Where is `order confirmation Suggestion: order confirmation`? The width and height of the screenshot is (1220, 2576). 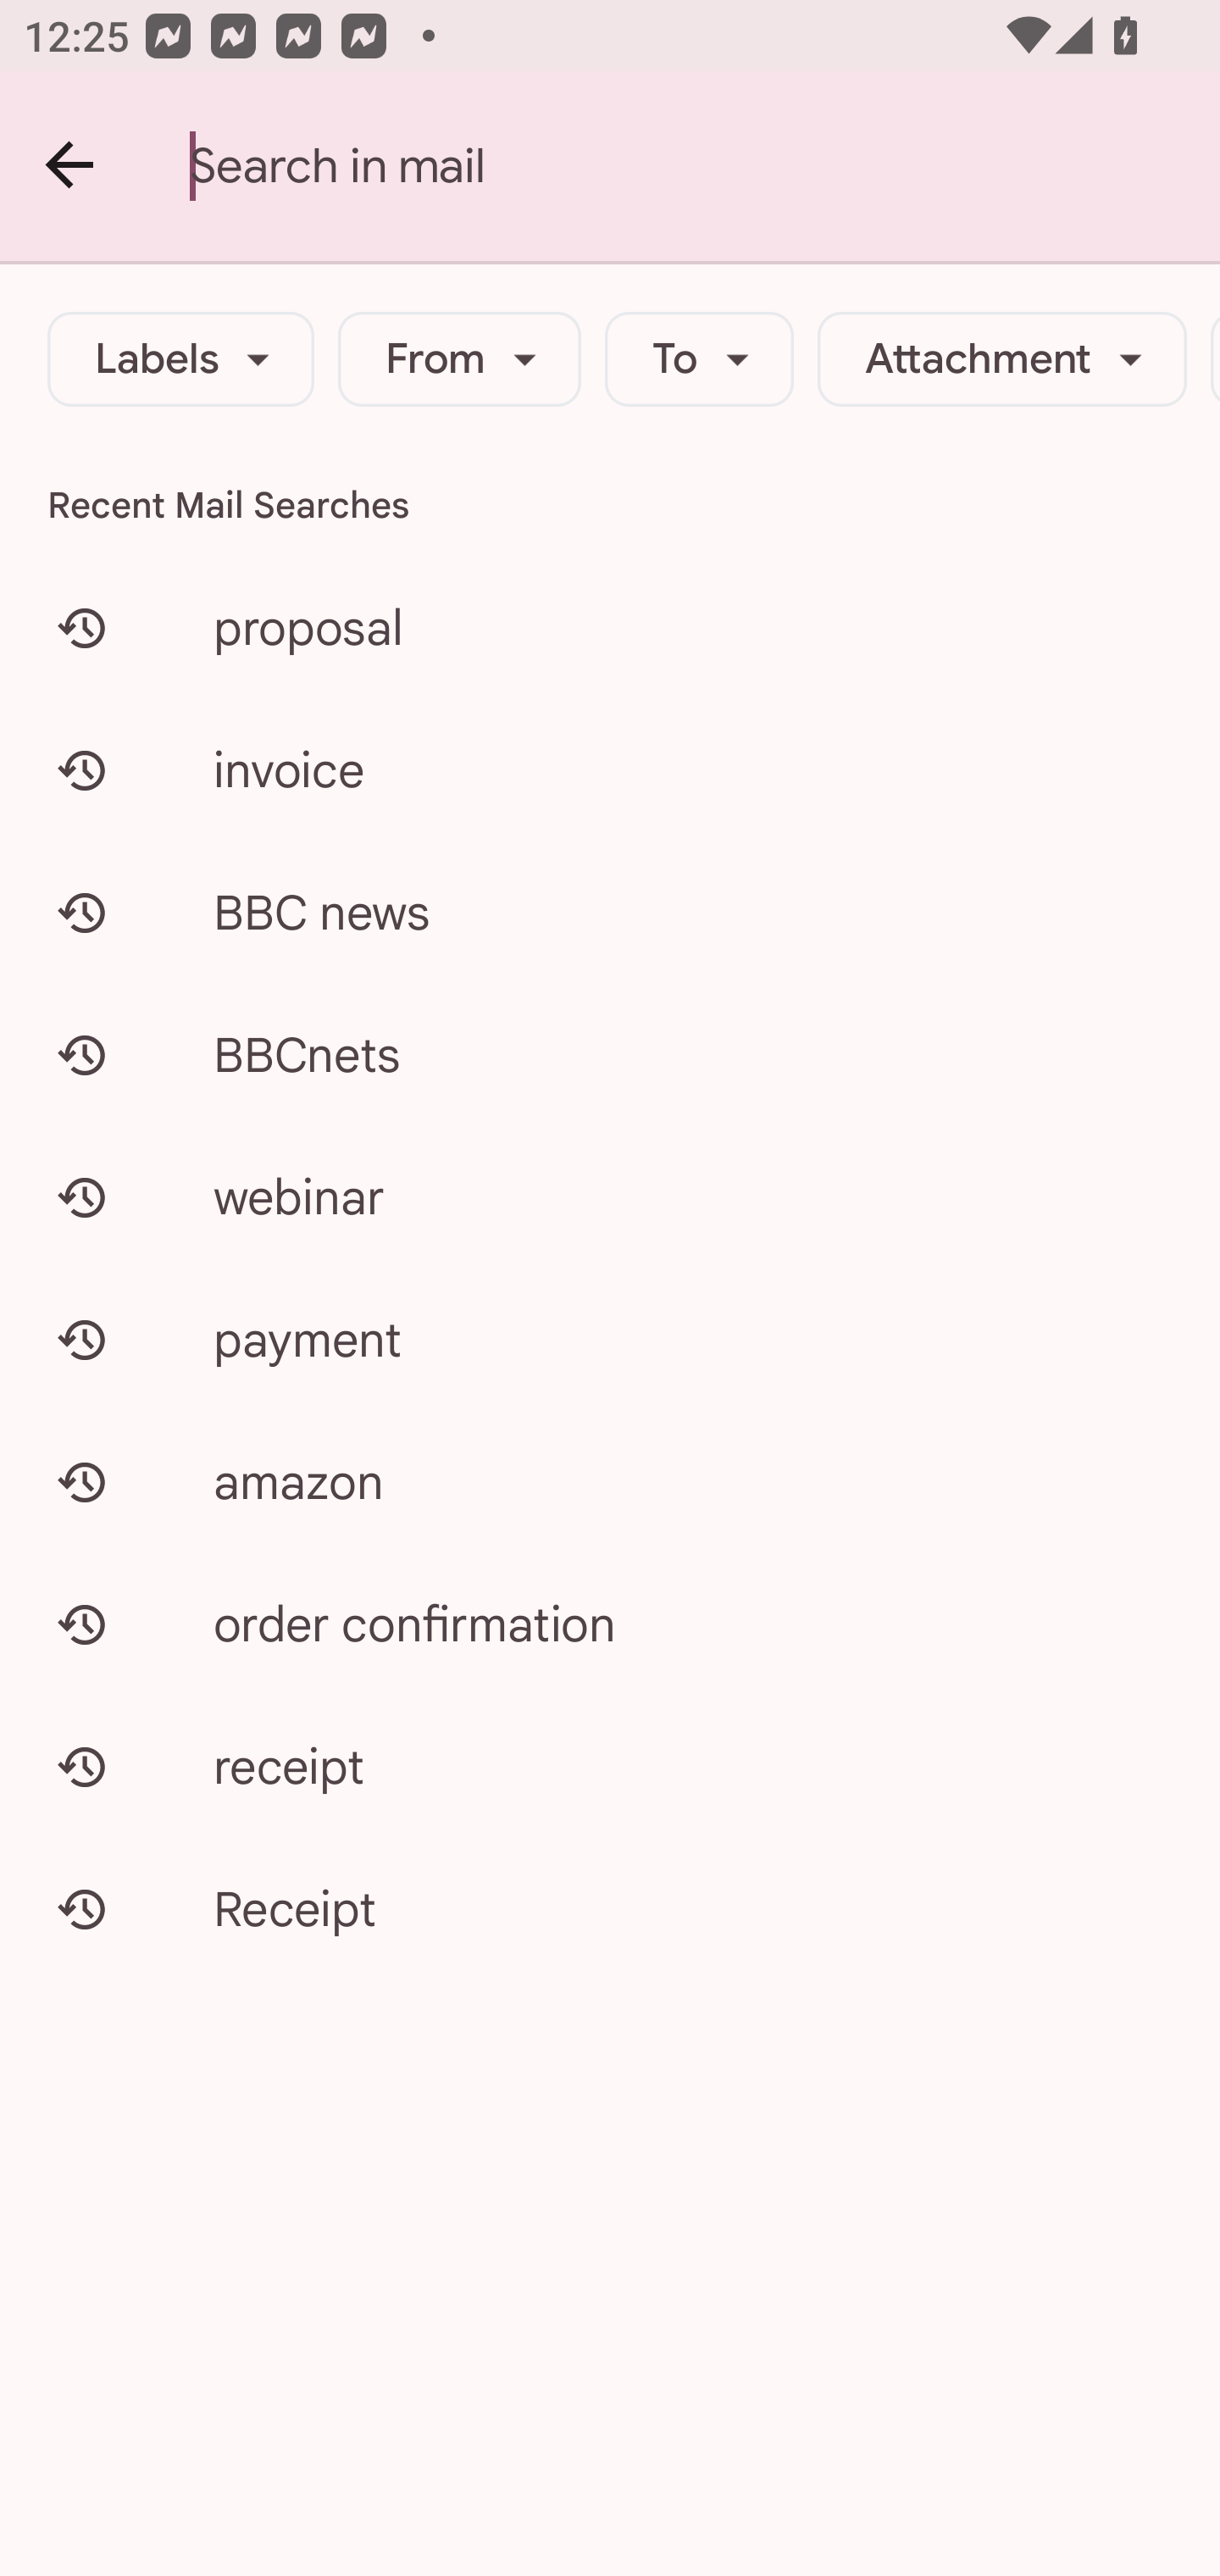
order confirmation Suggestion: order confirmation is located at coordinates (610, 1624).